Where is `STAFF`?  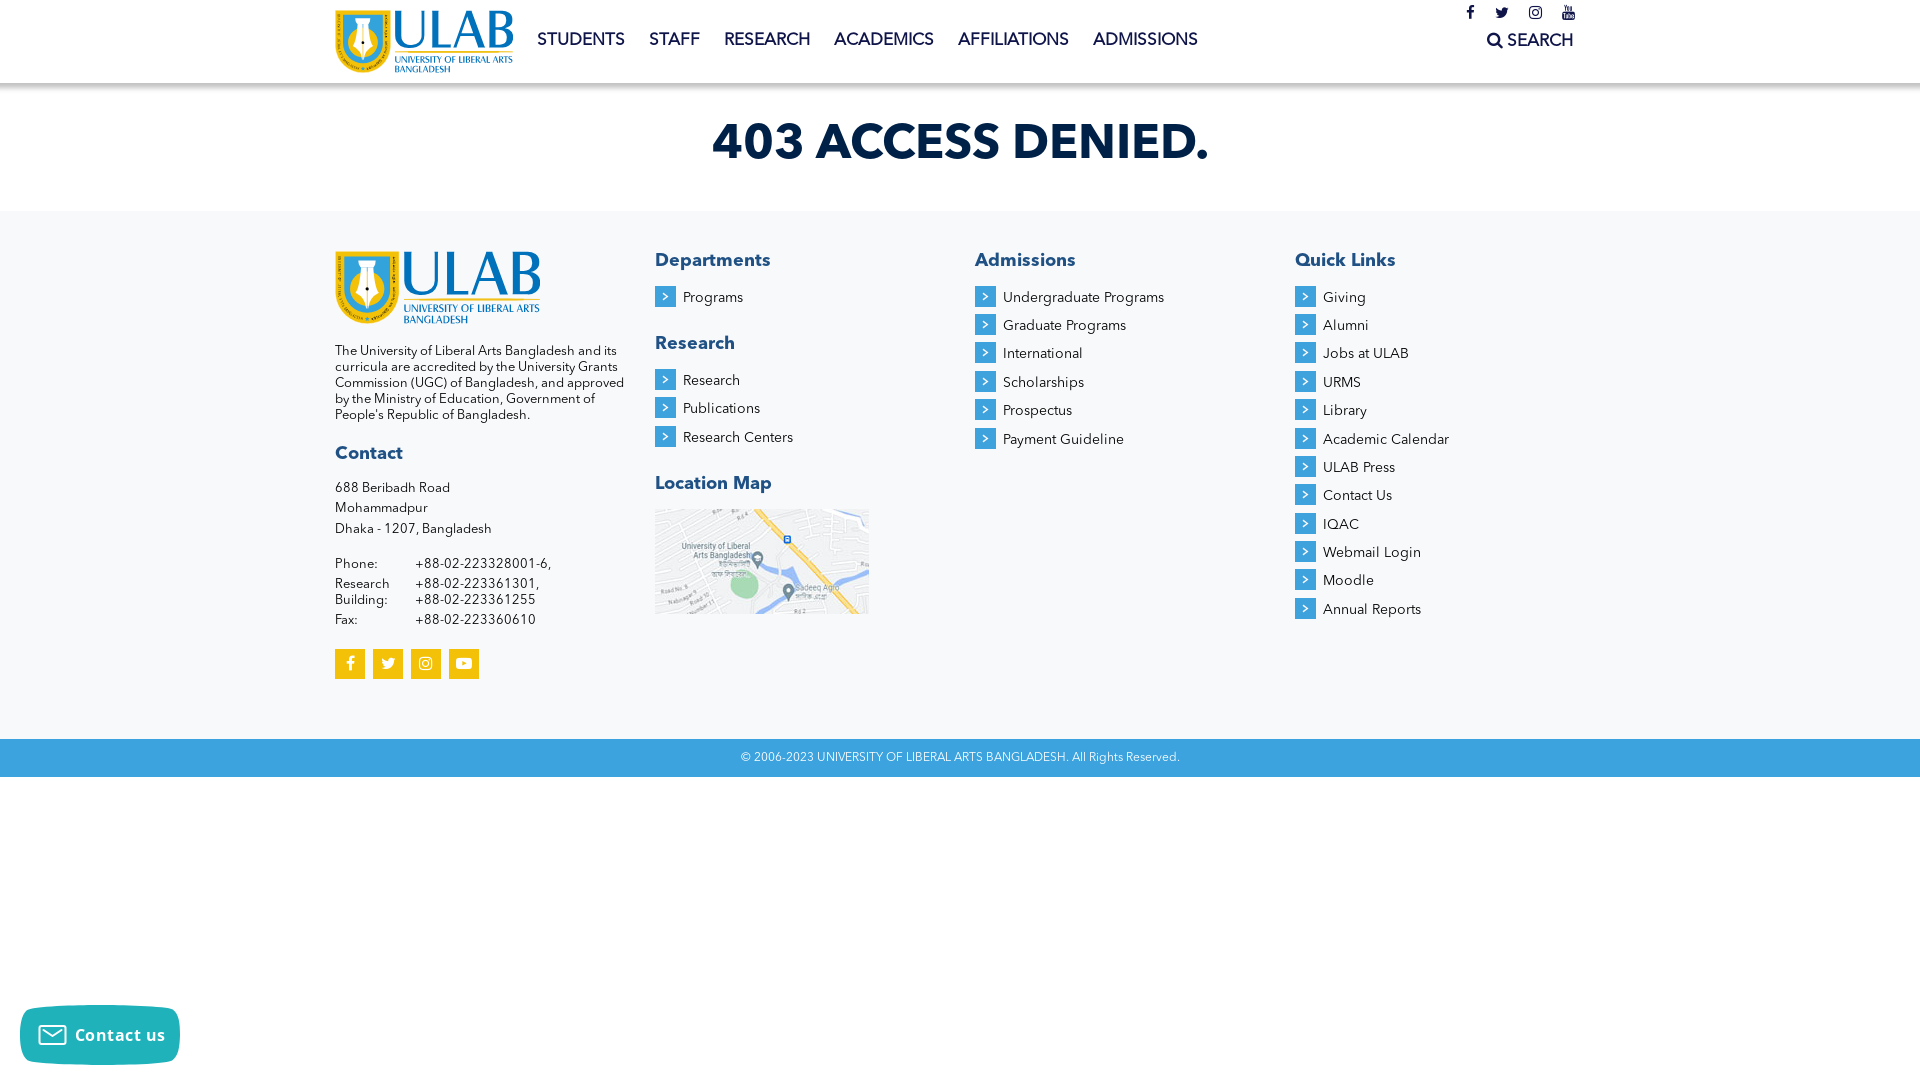 STAFF is located at coordinates (674, 41).